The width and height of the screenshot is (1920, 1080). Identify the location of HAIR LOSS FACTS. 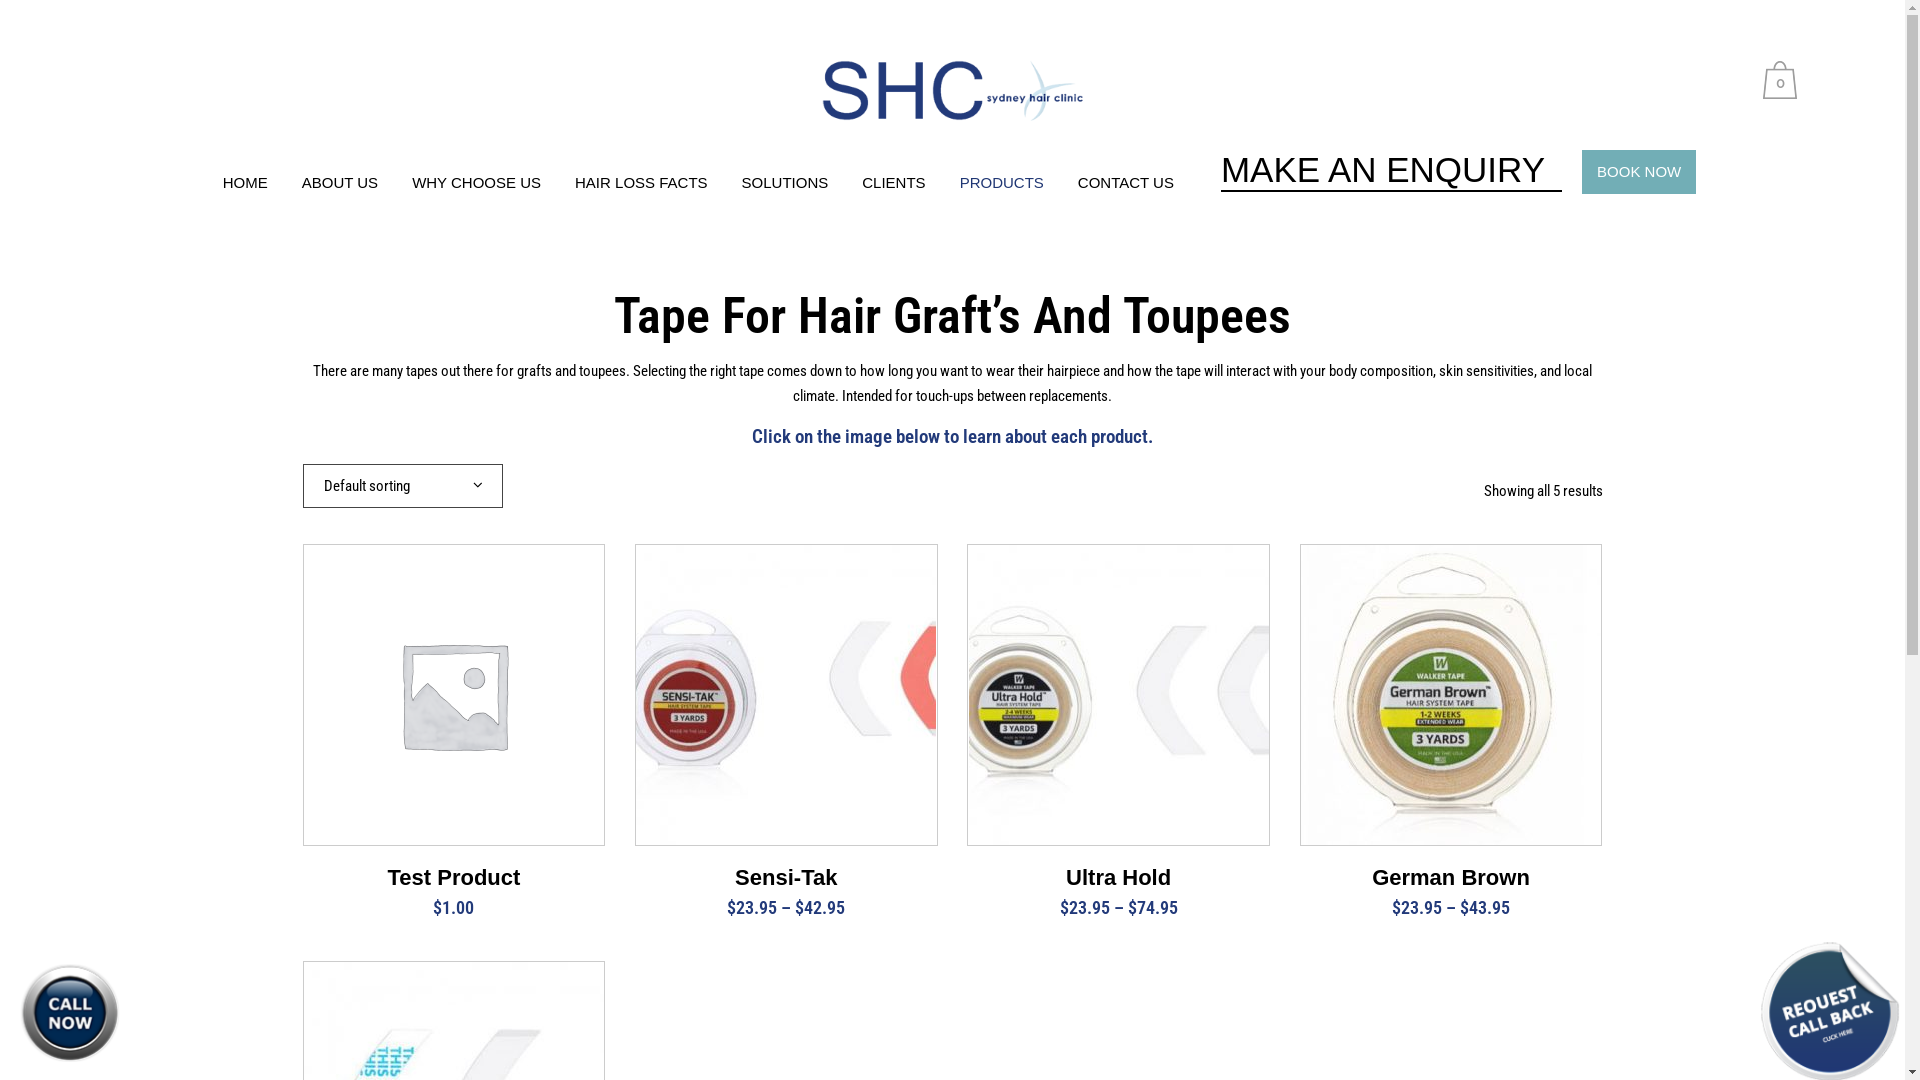
(642, 182).